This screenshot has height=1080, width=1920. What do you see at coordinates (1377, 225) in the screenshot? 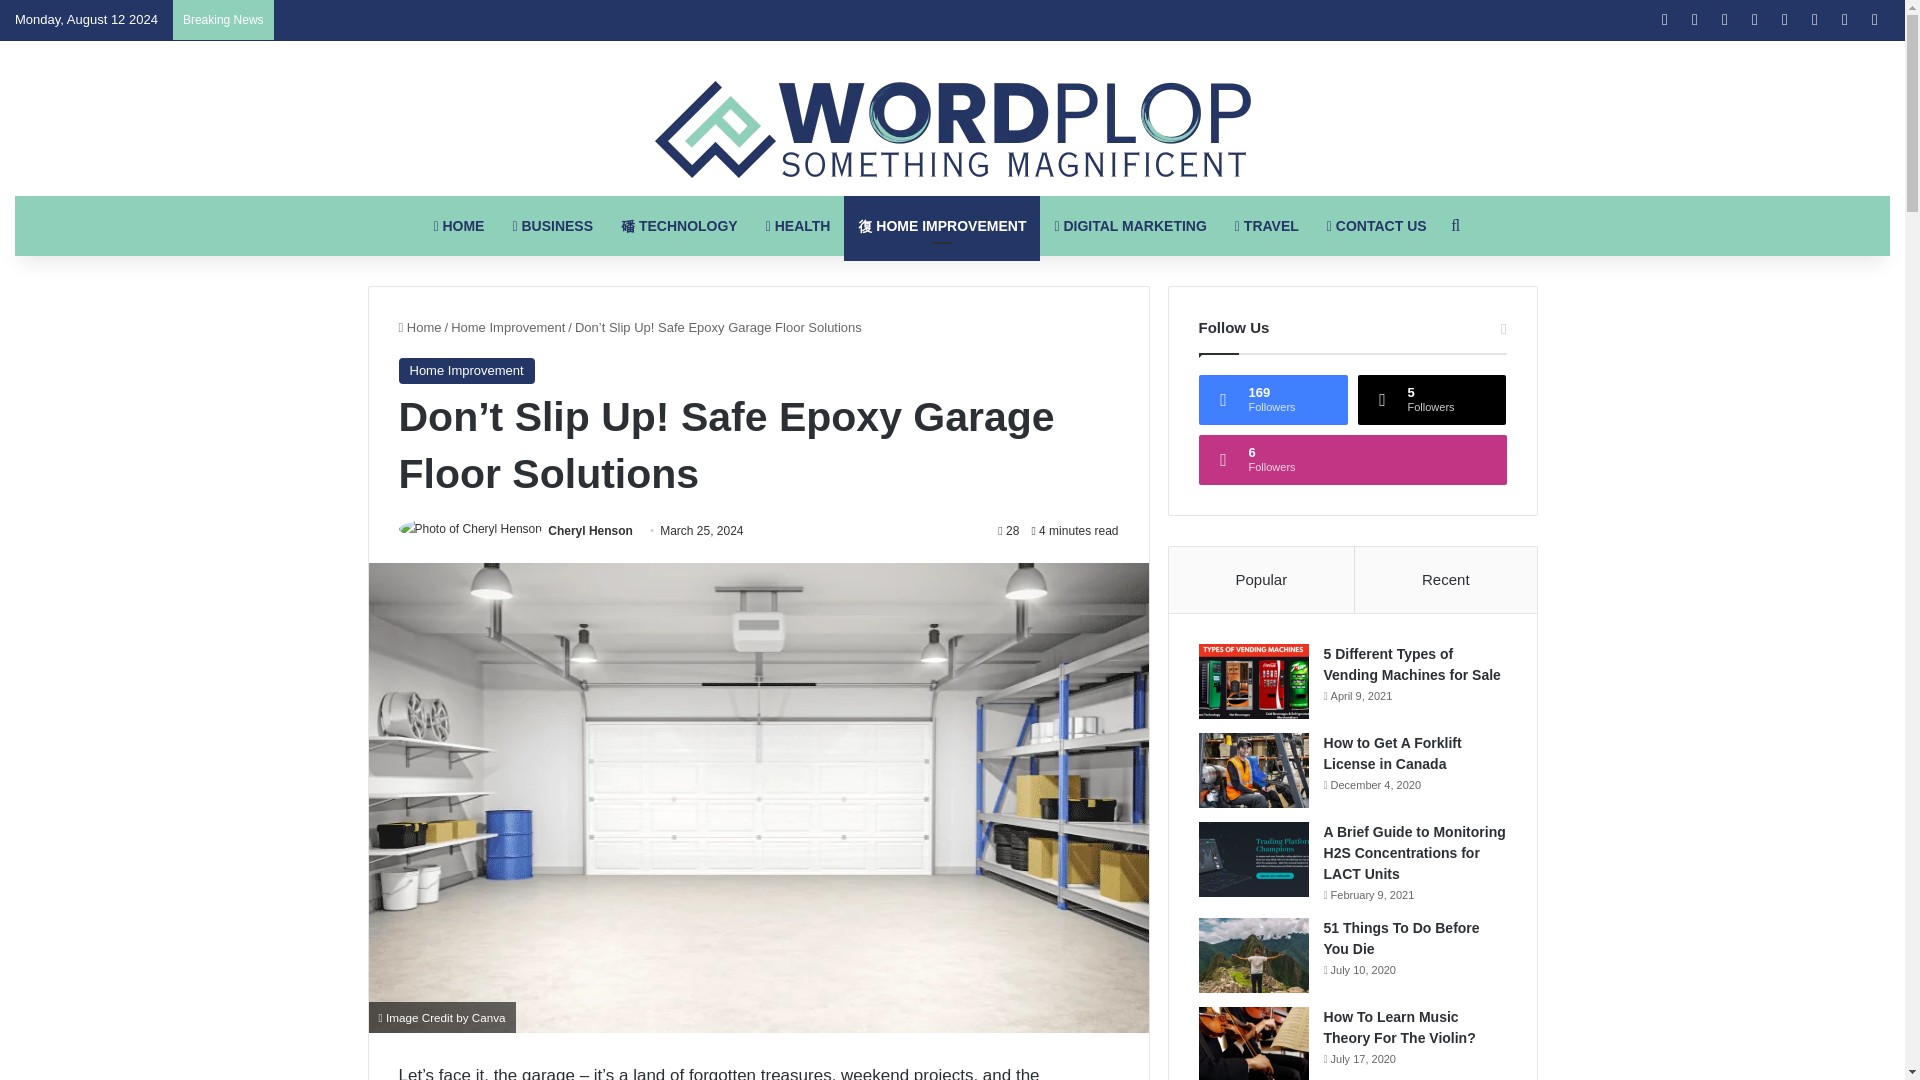
I see `CONTACT US` at bounding box center [1377, 225].